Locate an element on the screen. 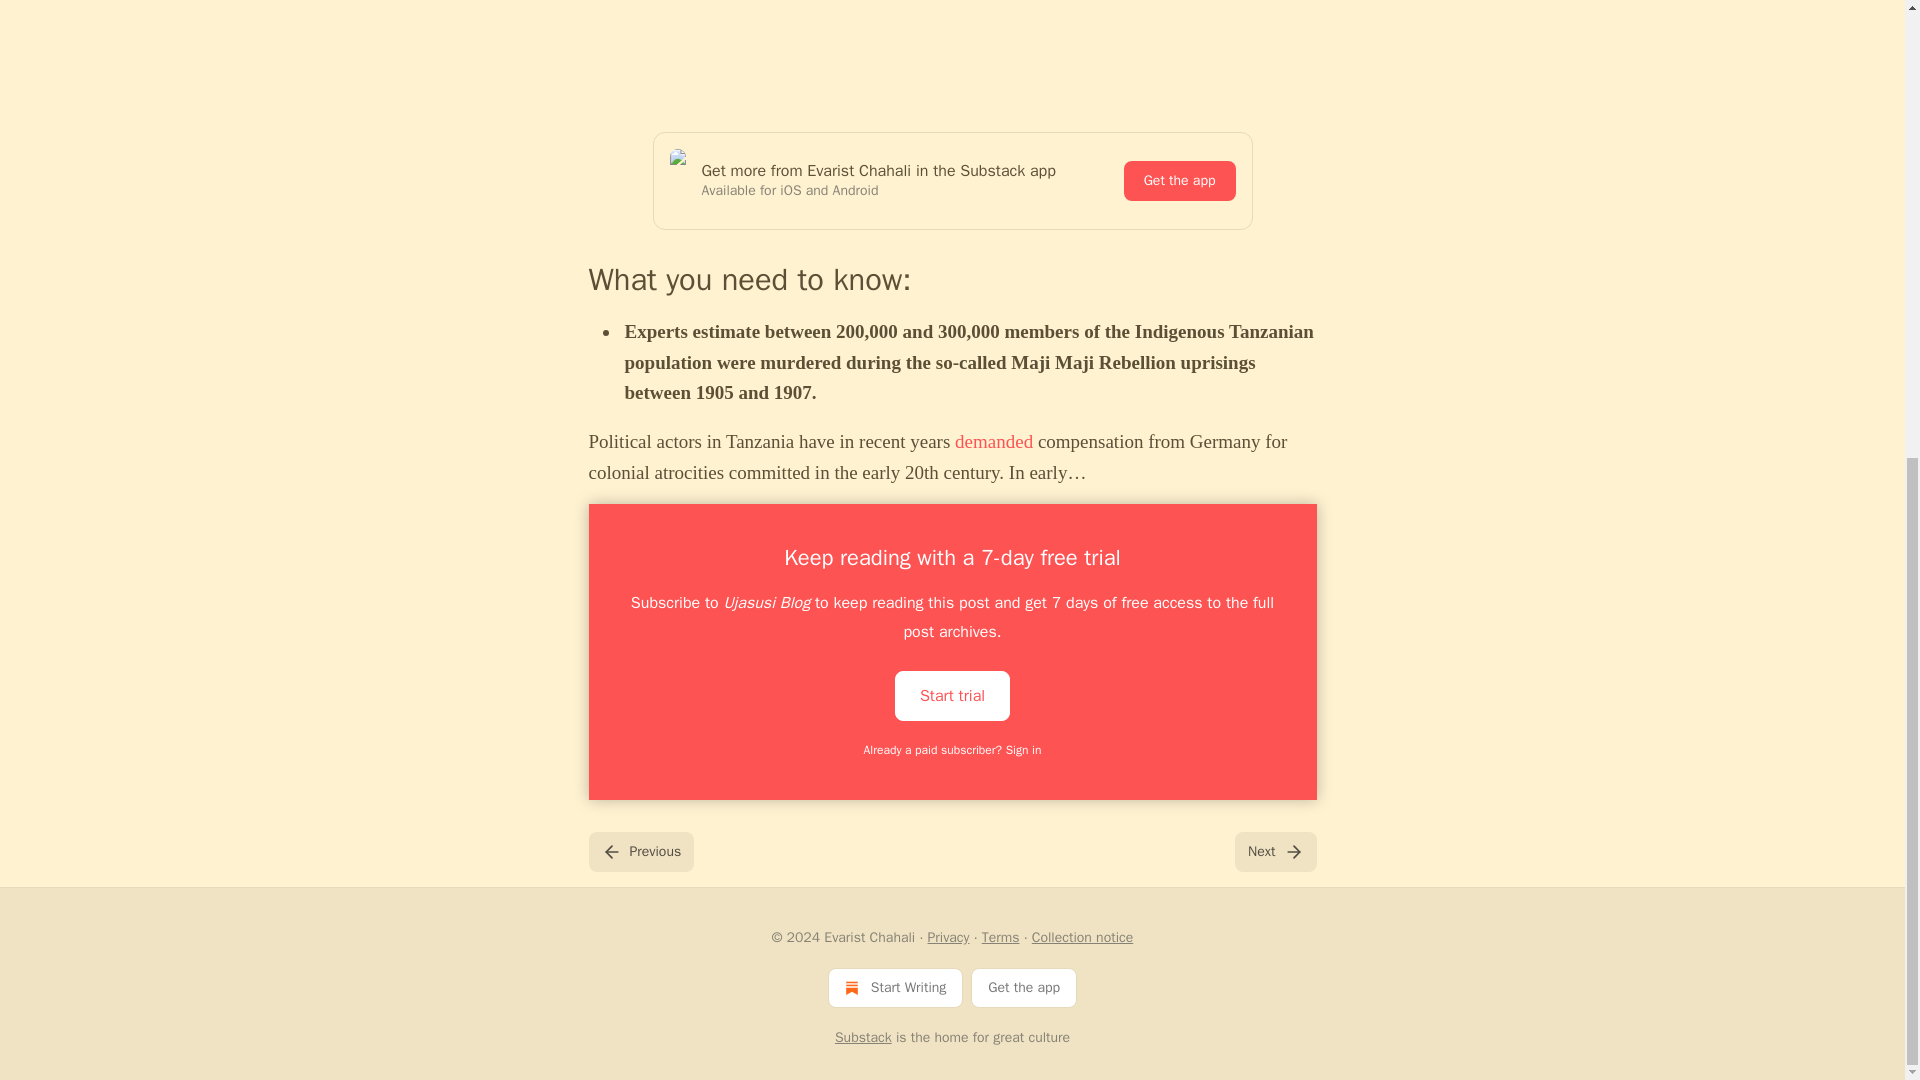 This screenshot has width=1920, height=1080. demanded is located at coordinates (993, 441).